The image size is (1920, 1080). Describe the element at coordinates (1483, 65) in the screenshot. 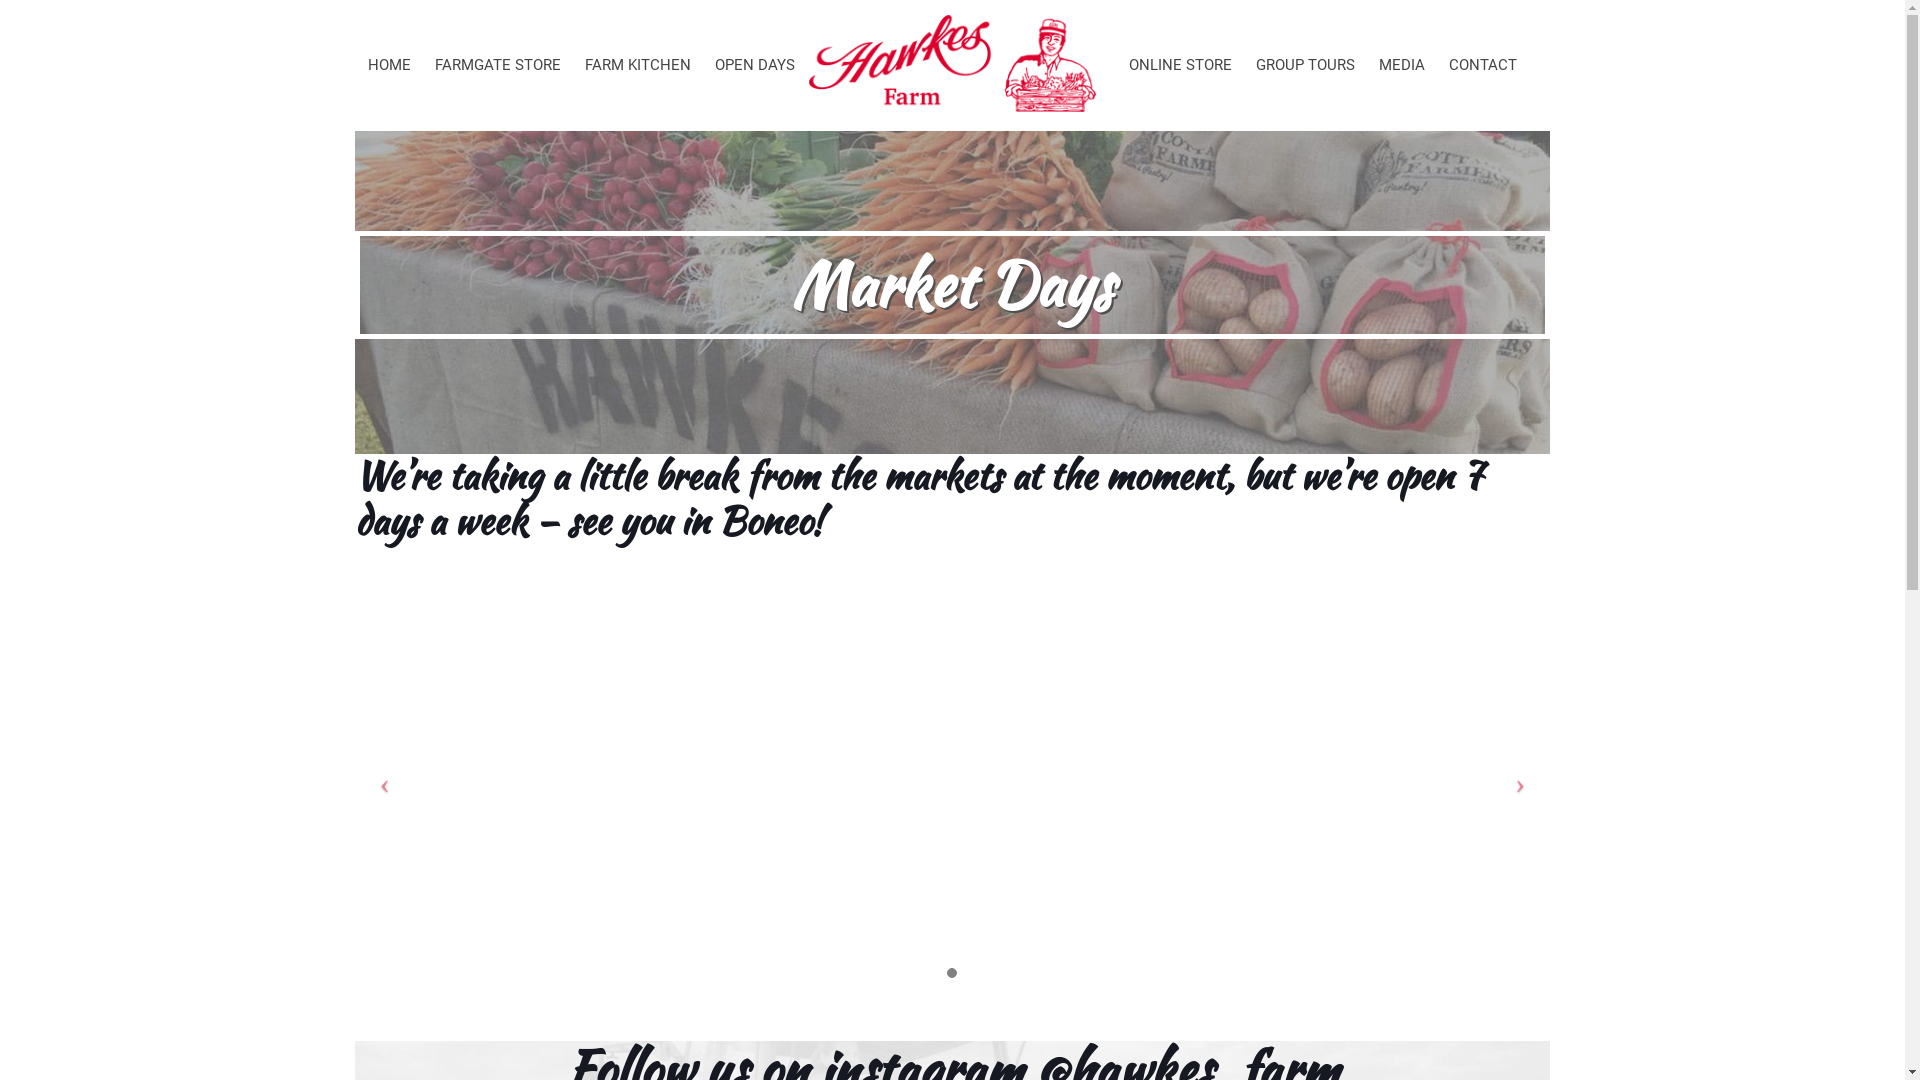

I see `CONTACT` at that location.